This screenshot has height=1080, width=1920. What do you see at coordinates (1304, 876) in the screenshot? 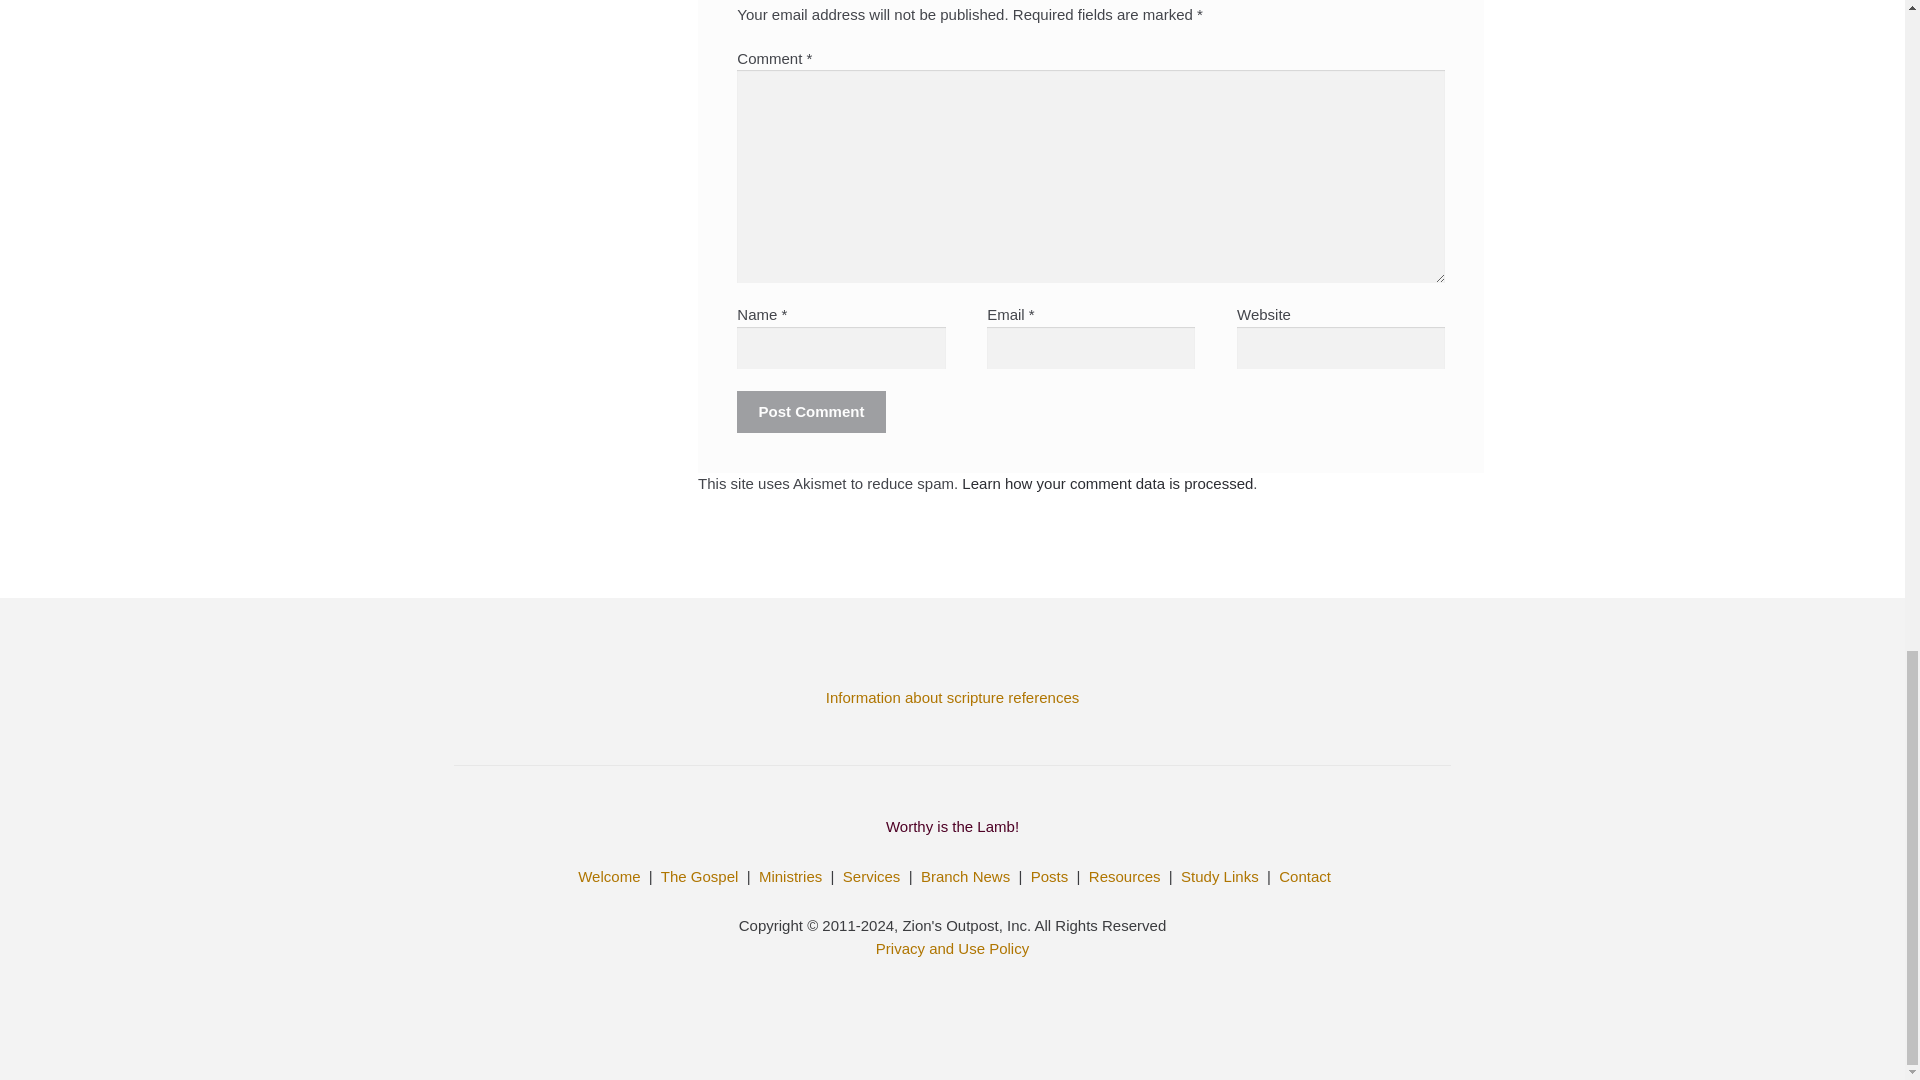
I see `Contact` at bounding box center [1304, 876].